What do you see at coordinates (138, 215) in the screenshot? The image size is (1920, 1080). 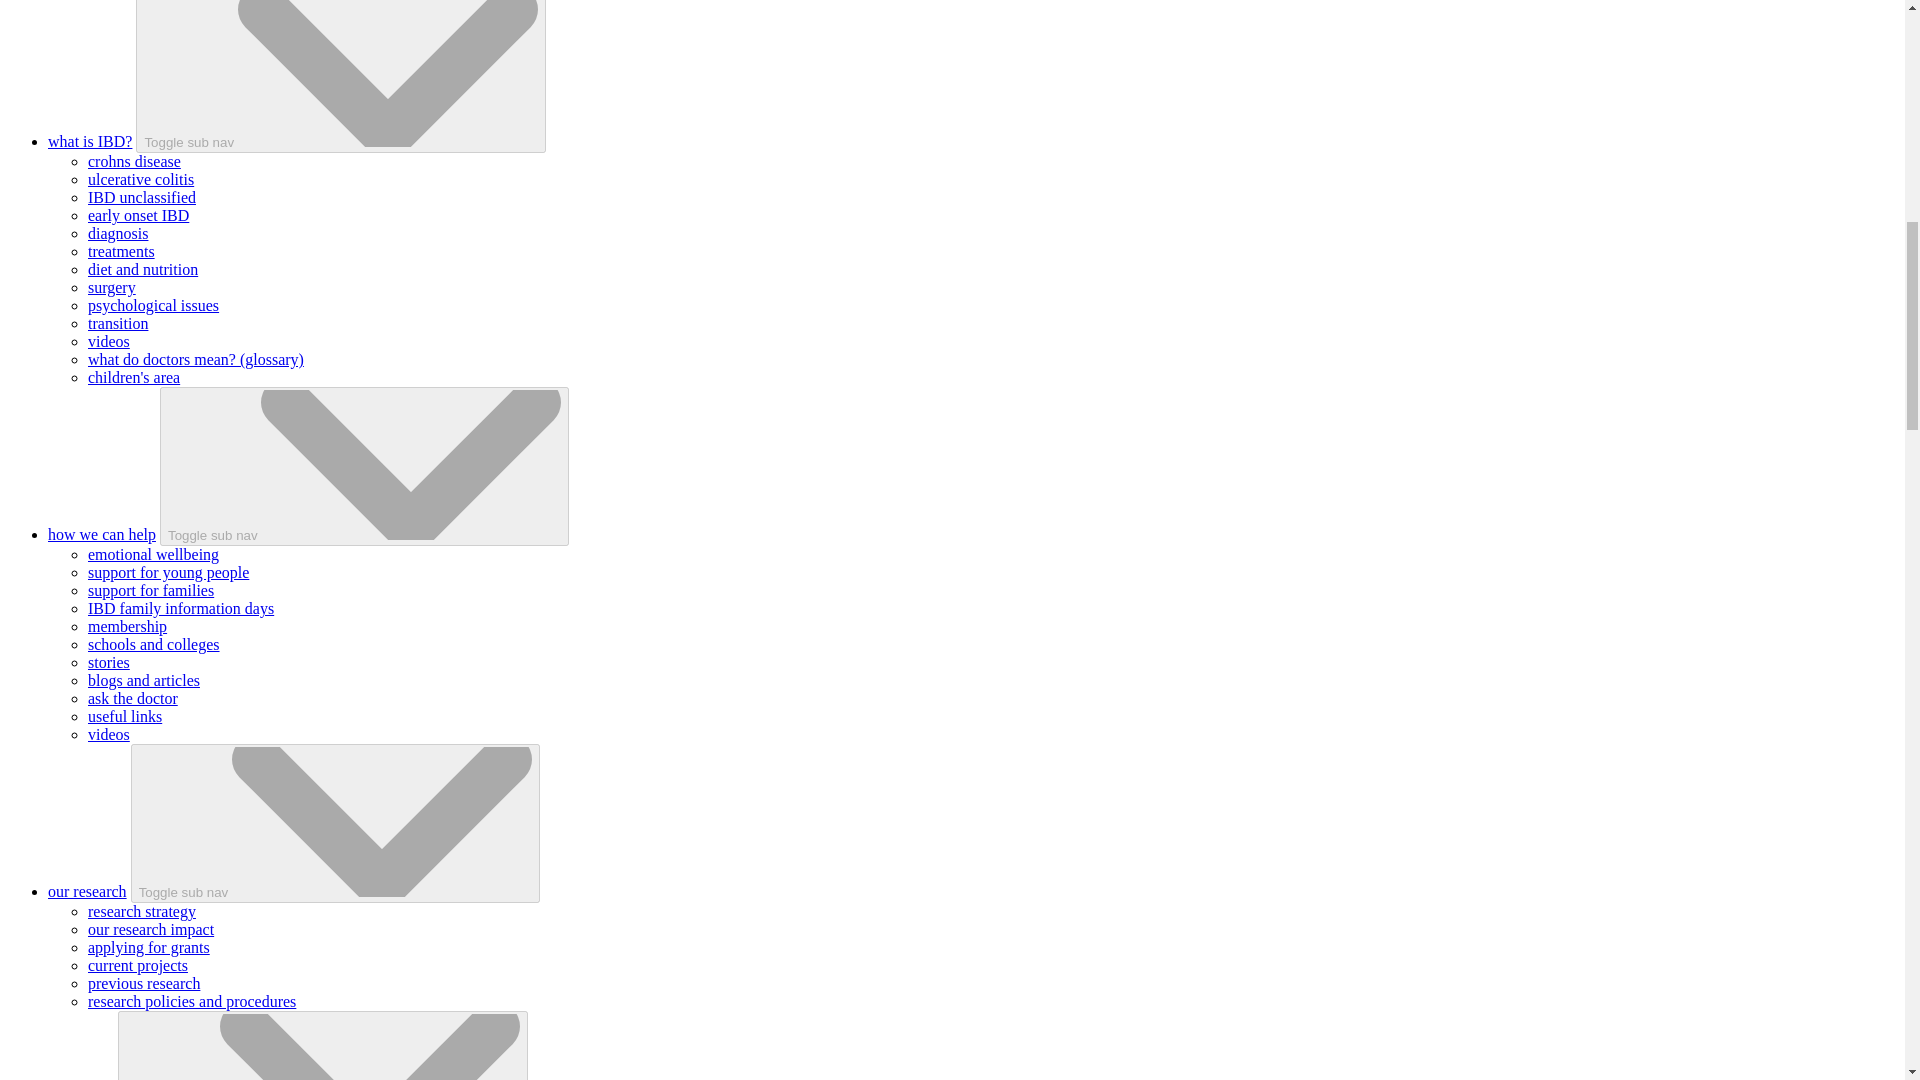 I see `early onset IBD` at bounding box center [138, 215].